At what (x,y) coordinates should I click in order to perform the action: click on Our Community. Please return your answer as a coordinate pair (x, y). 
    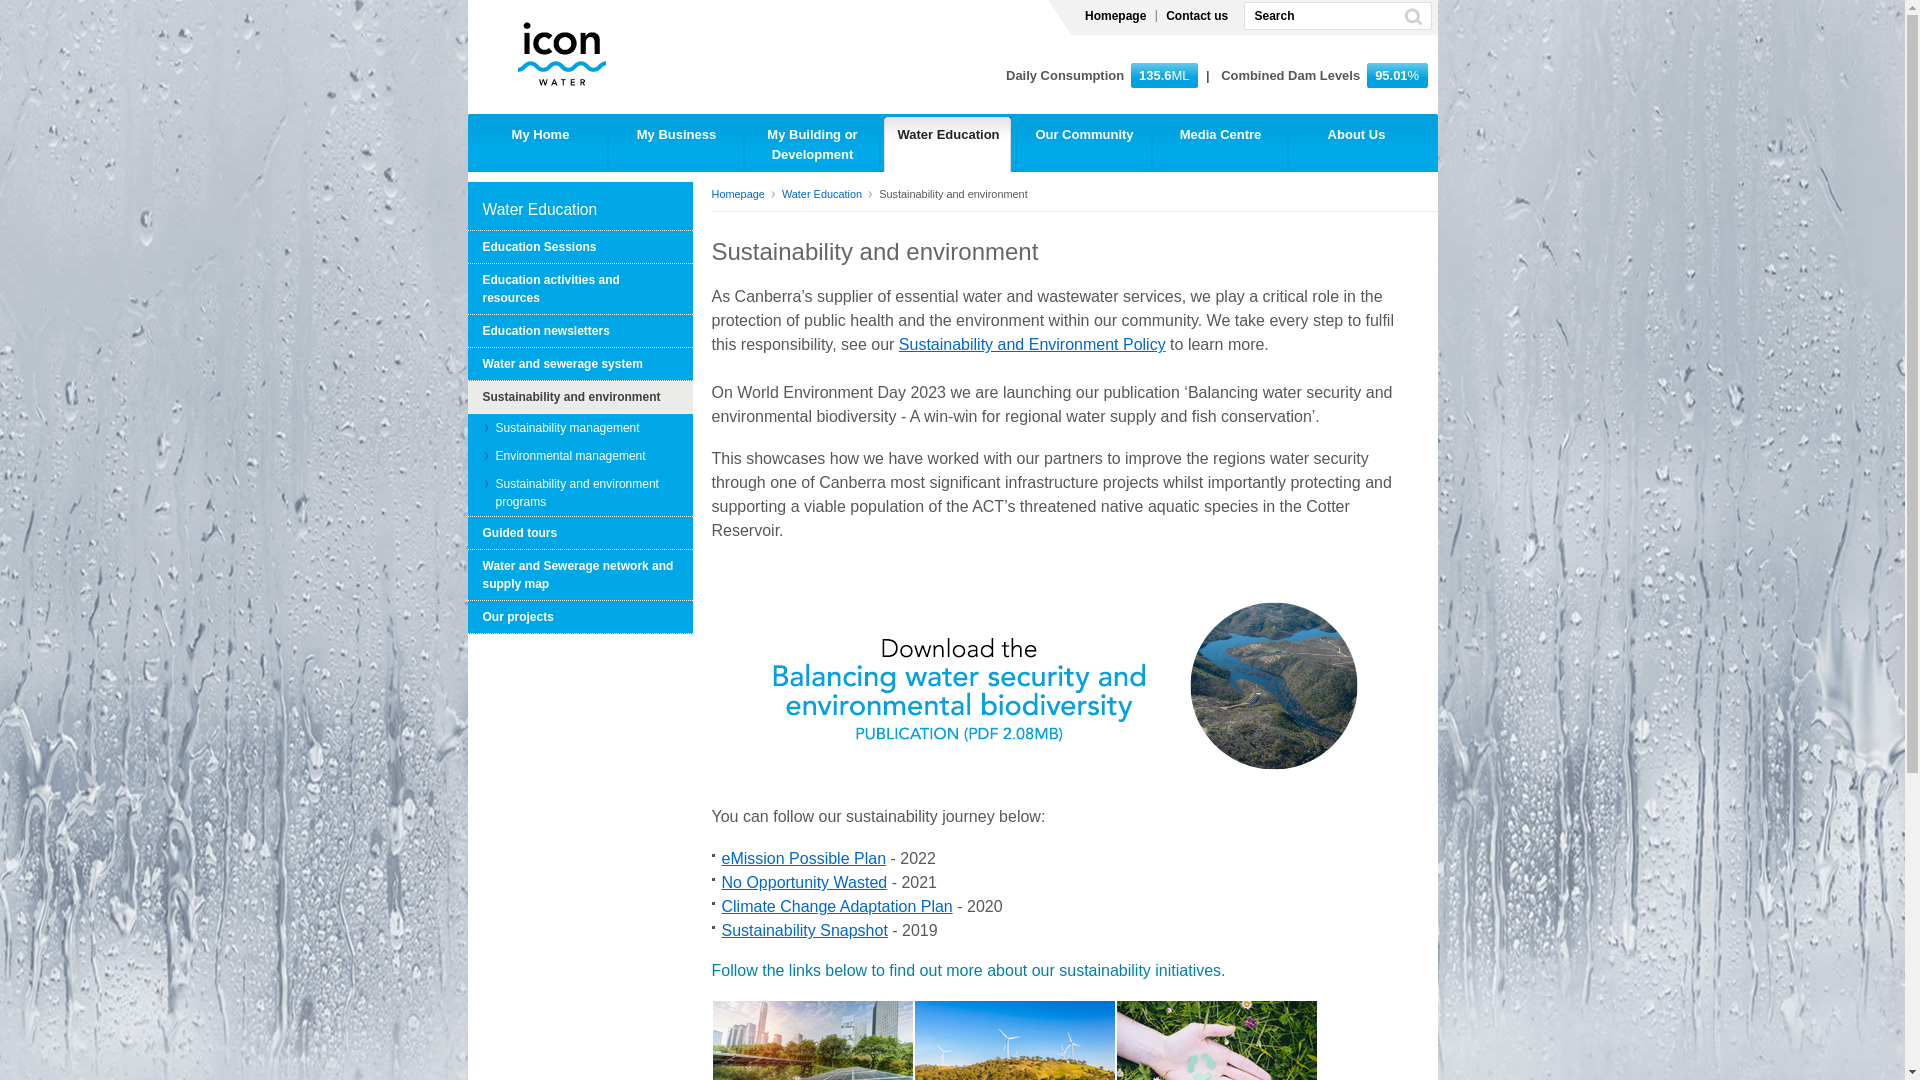
    Looking at the image, I should click on (1084, 144).